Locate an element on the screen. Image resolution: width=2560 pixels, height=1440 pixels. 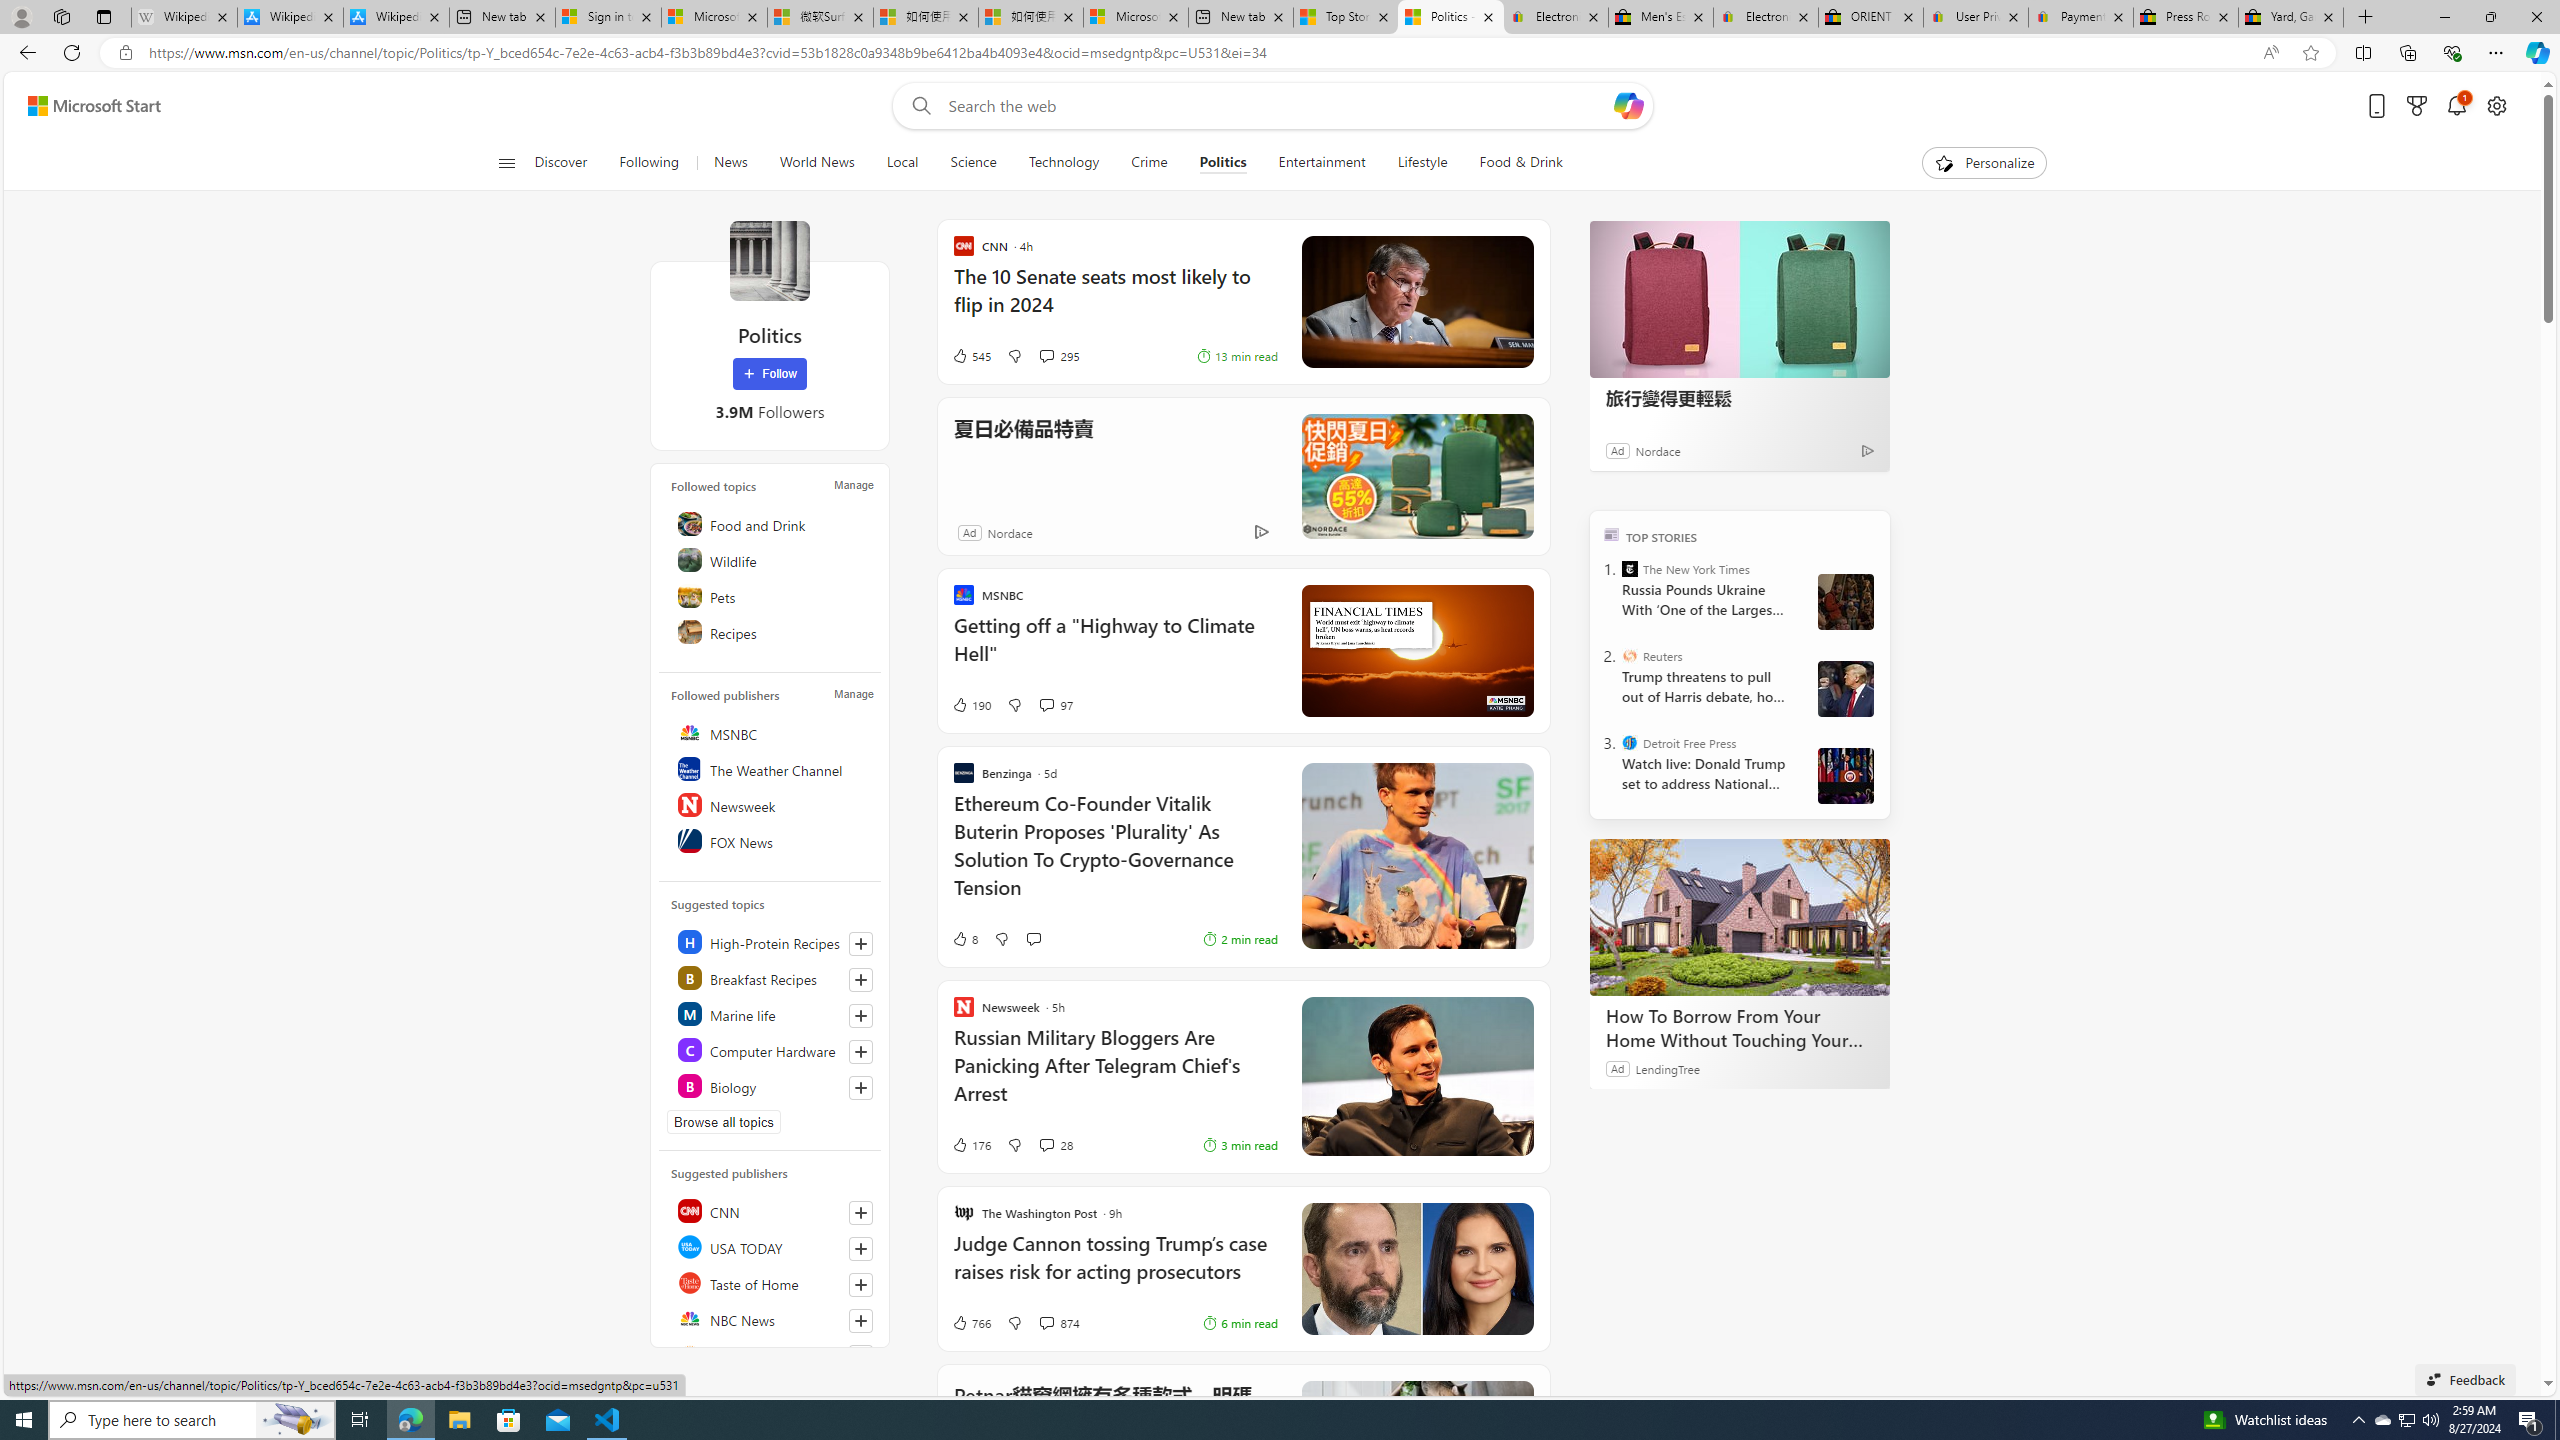
Class: hero-image is located at coordinates (1416, 650).